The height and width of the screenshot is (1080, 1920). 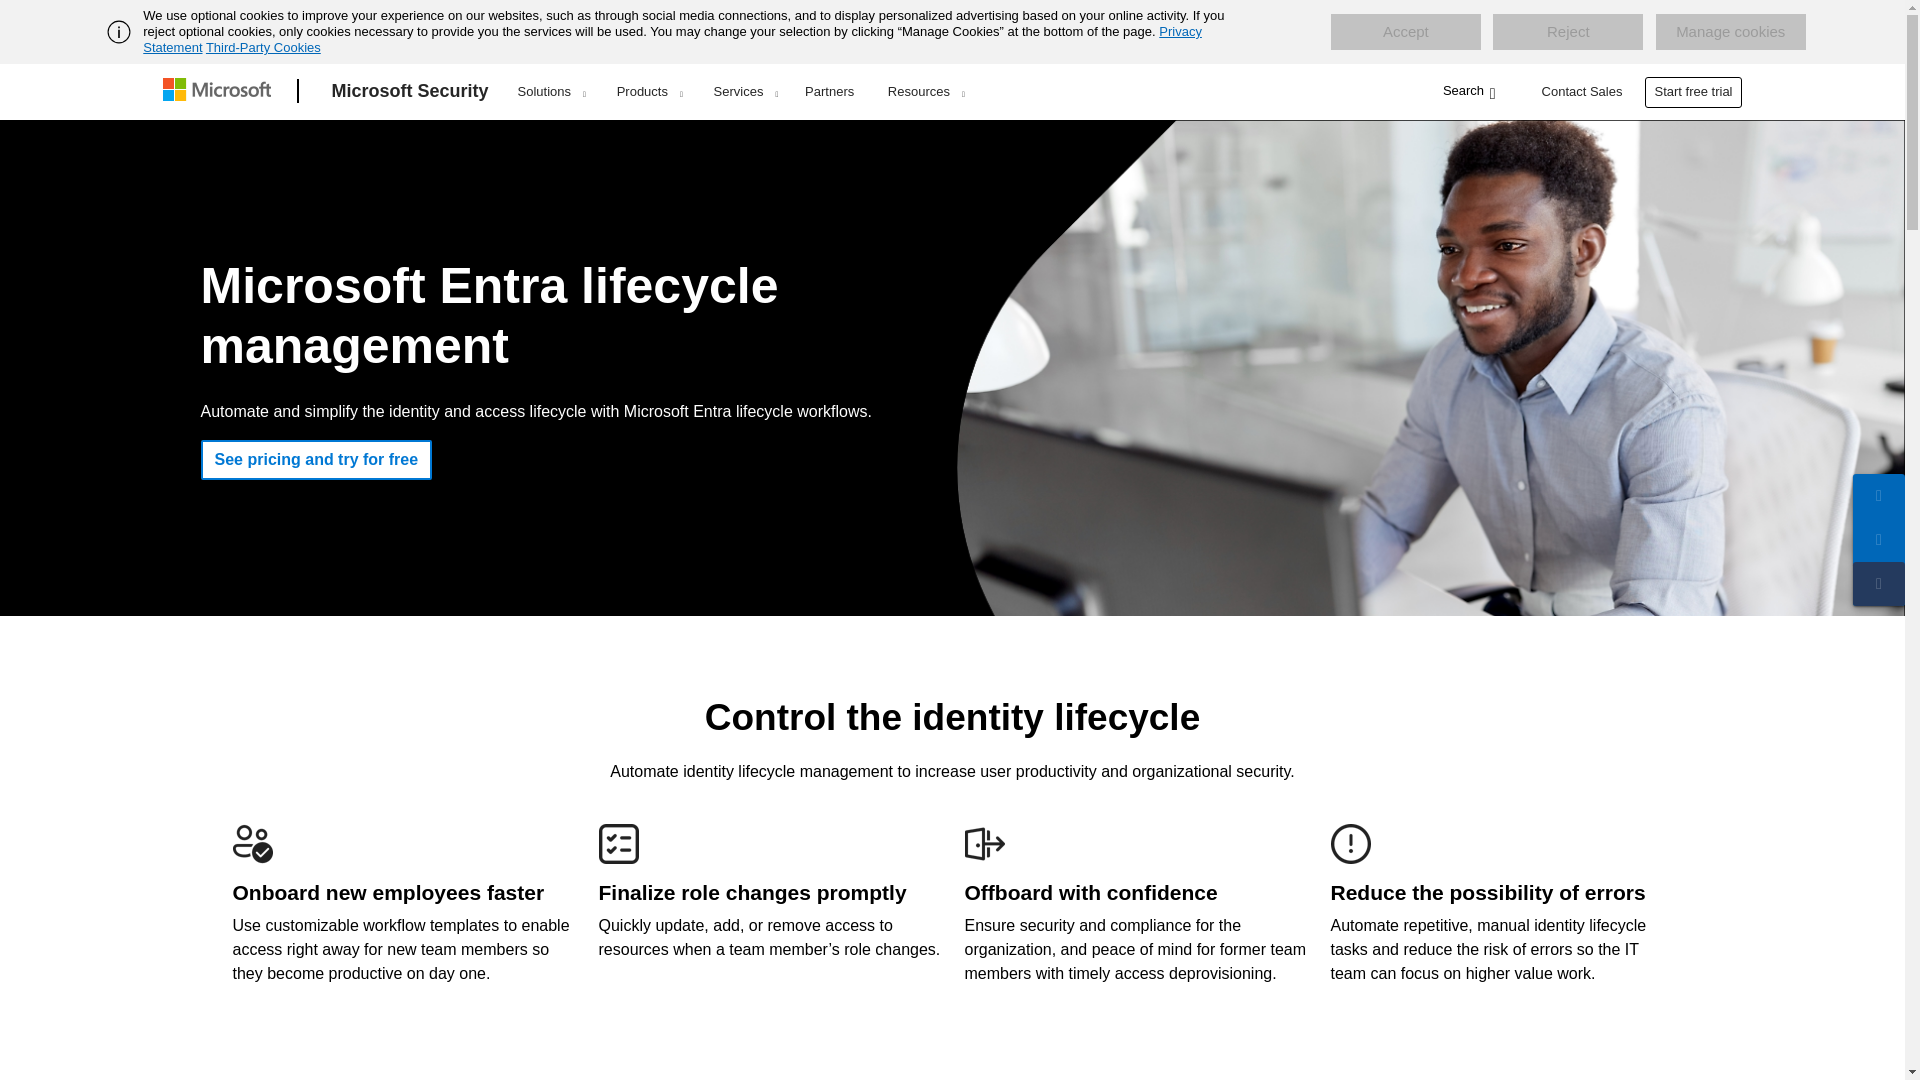 What do you see at coordinates (410, 91) in the screenshot?
I see `Microsoft Security` at bounding box center [410, 91].